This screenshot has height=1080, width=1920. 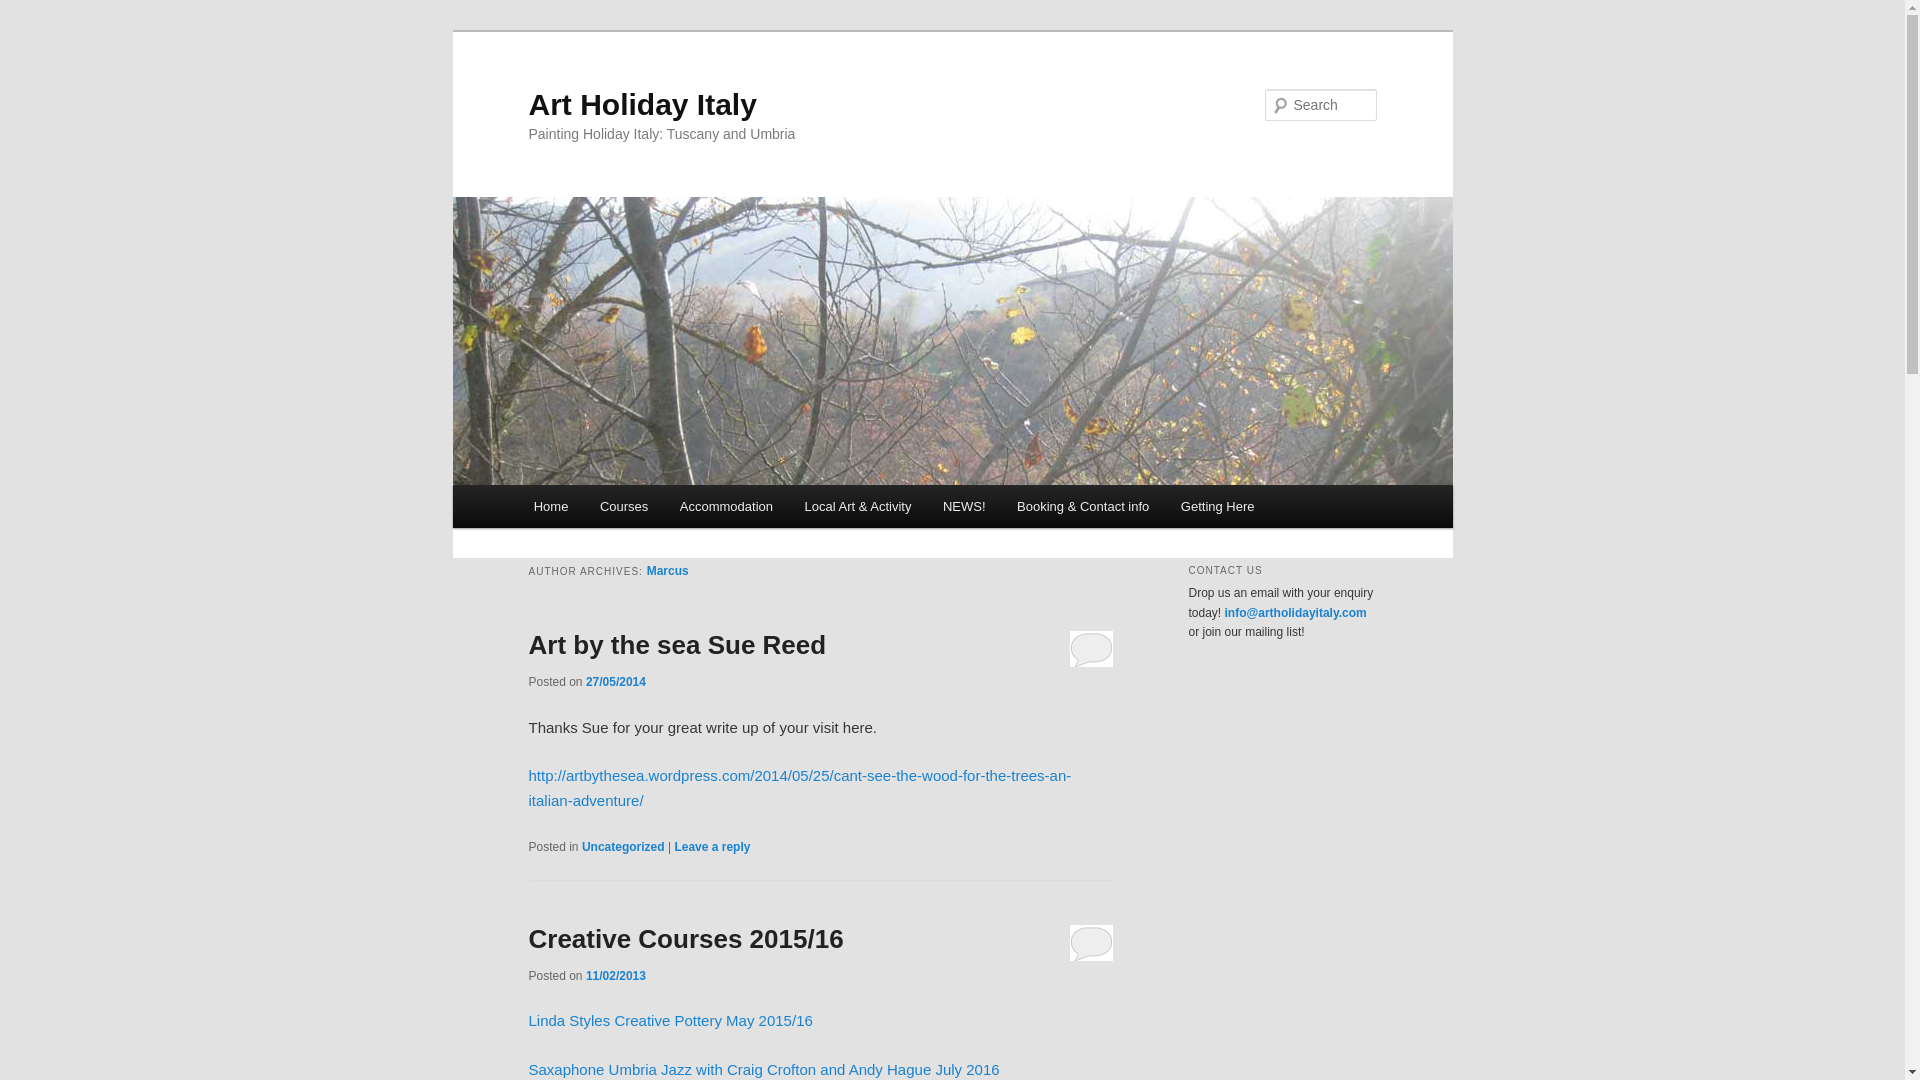 What do you see at coordinates (668, 570) in the screenshot?
I see `Marcus` at bounding box center [668, 570].